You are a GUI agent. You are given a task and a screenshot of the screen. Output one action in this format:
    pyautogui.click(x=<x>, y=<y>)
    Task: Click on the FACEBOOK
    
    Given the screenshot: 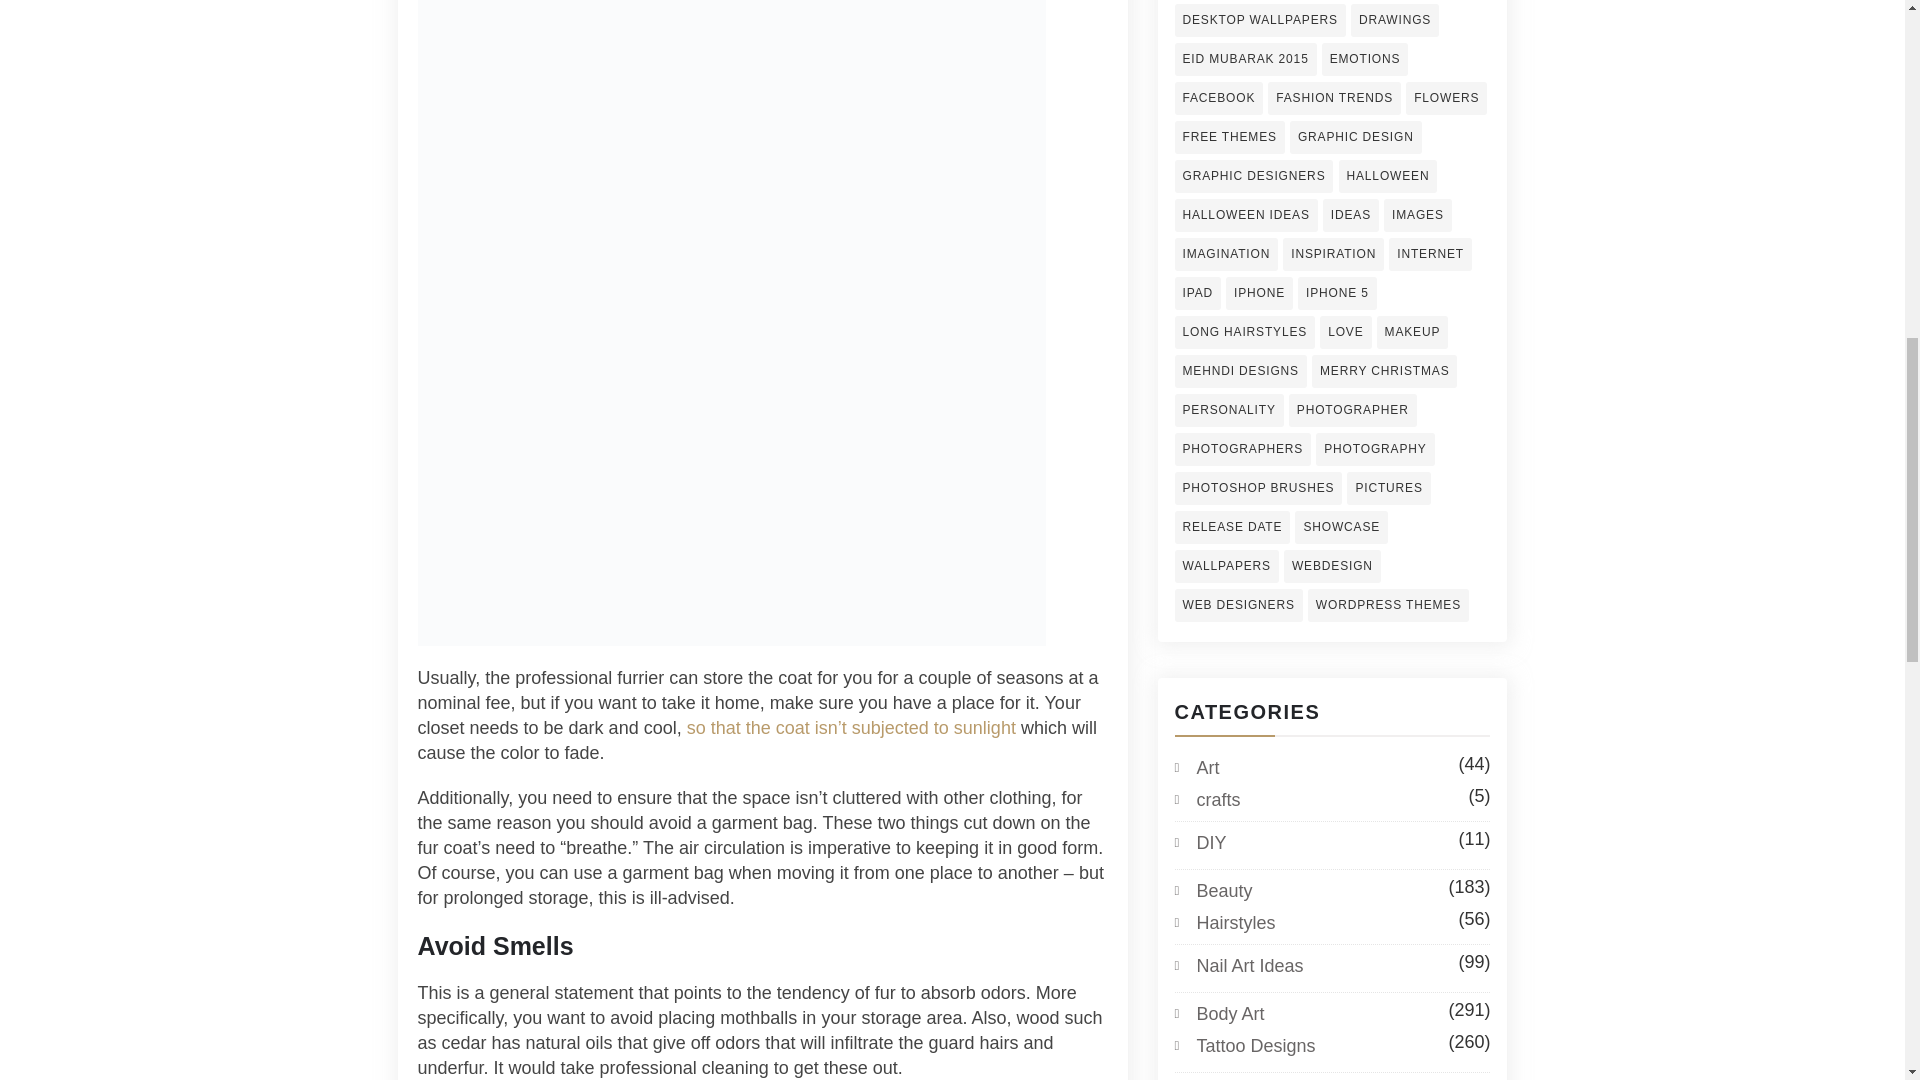 What is the action you would take?
    pyautogui.click(x=1218, y=98)
    